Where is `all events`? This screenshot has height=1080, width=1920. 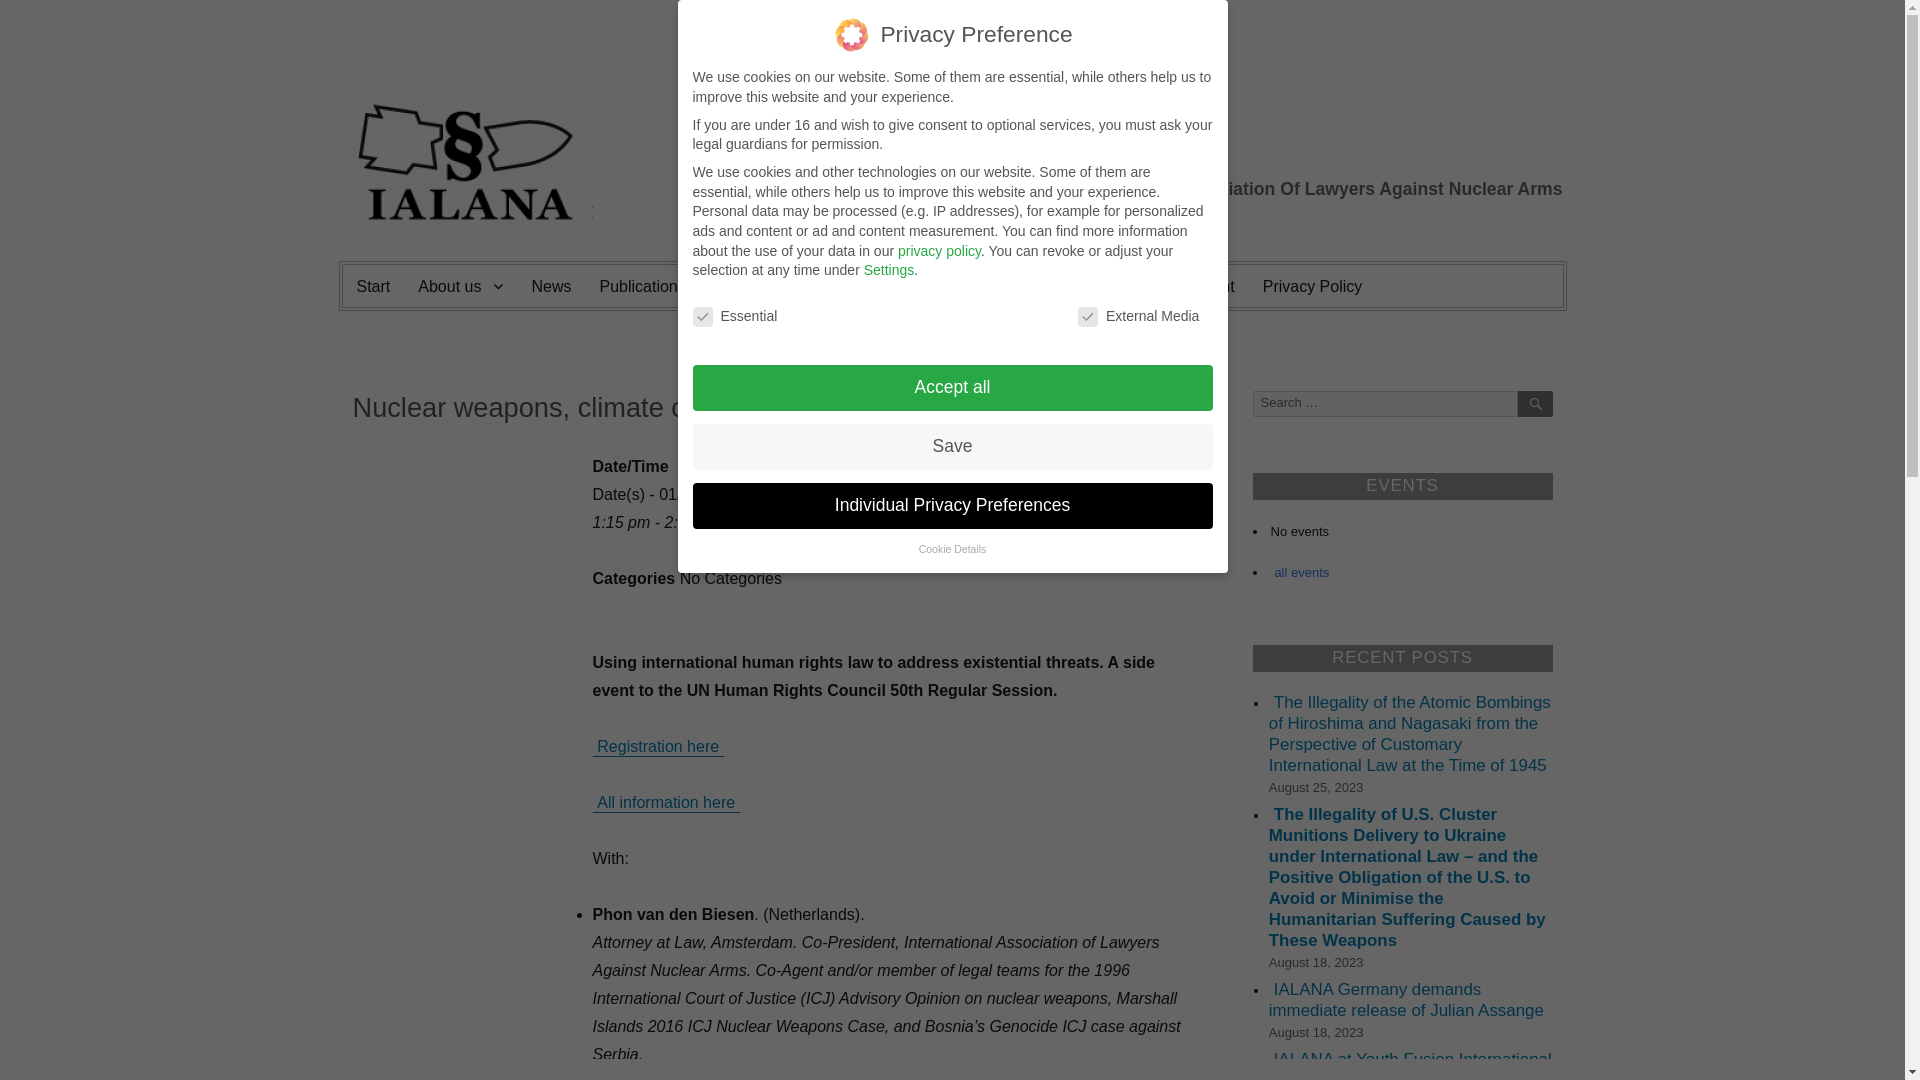 all events is located at coordinates (1300, 571).